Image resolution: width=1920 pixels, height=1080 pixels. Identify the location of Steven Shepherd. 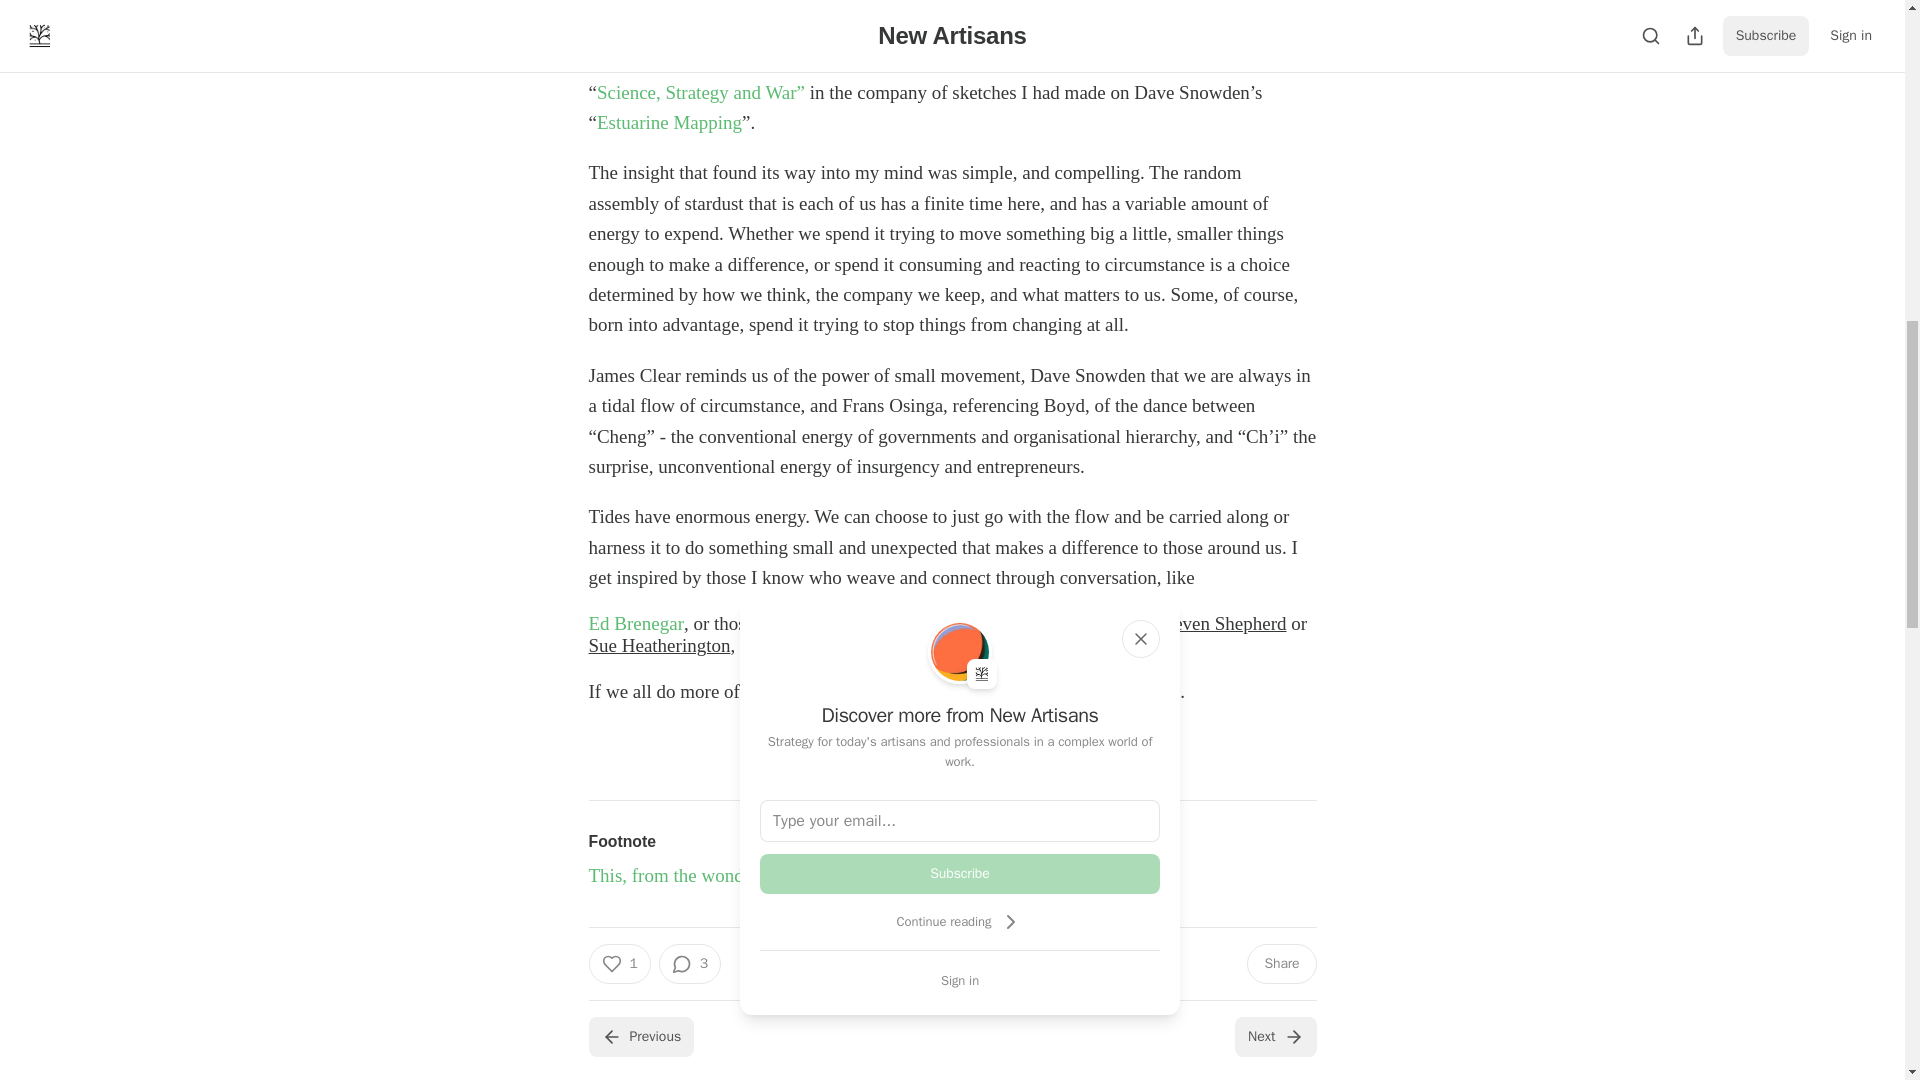
(1222, 623).